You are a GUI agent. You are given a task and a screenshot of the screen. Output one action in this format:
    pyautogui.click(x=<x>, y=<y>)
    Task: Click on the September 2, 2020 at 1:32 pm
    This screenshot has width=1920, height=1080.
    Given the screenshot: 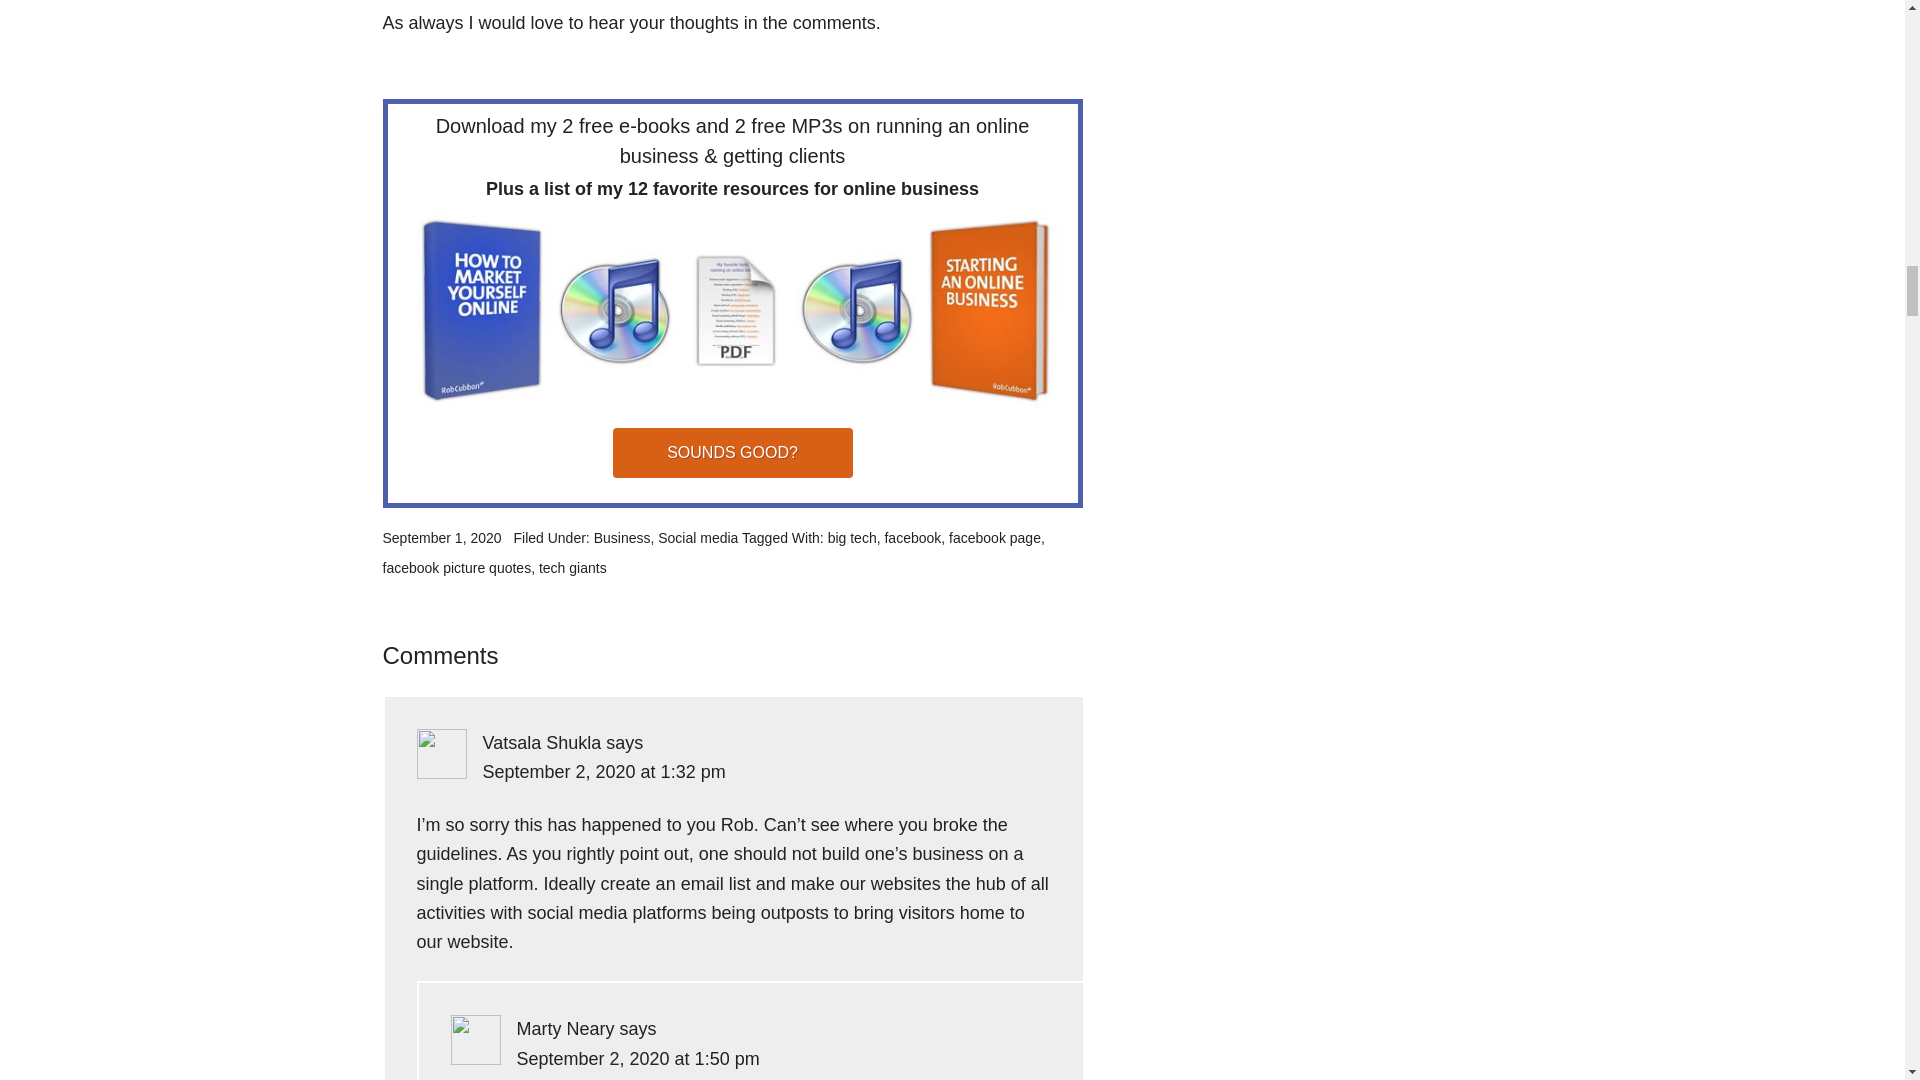 What is the action you would take?
    pyautogui.click(x=603, y=772)
    